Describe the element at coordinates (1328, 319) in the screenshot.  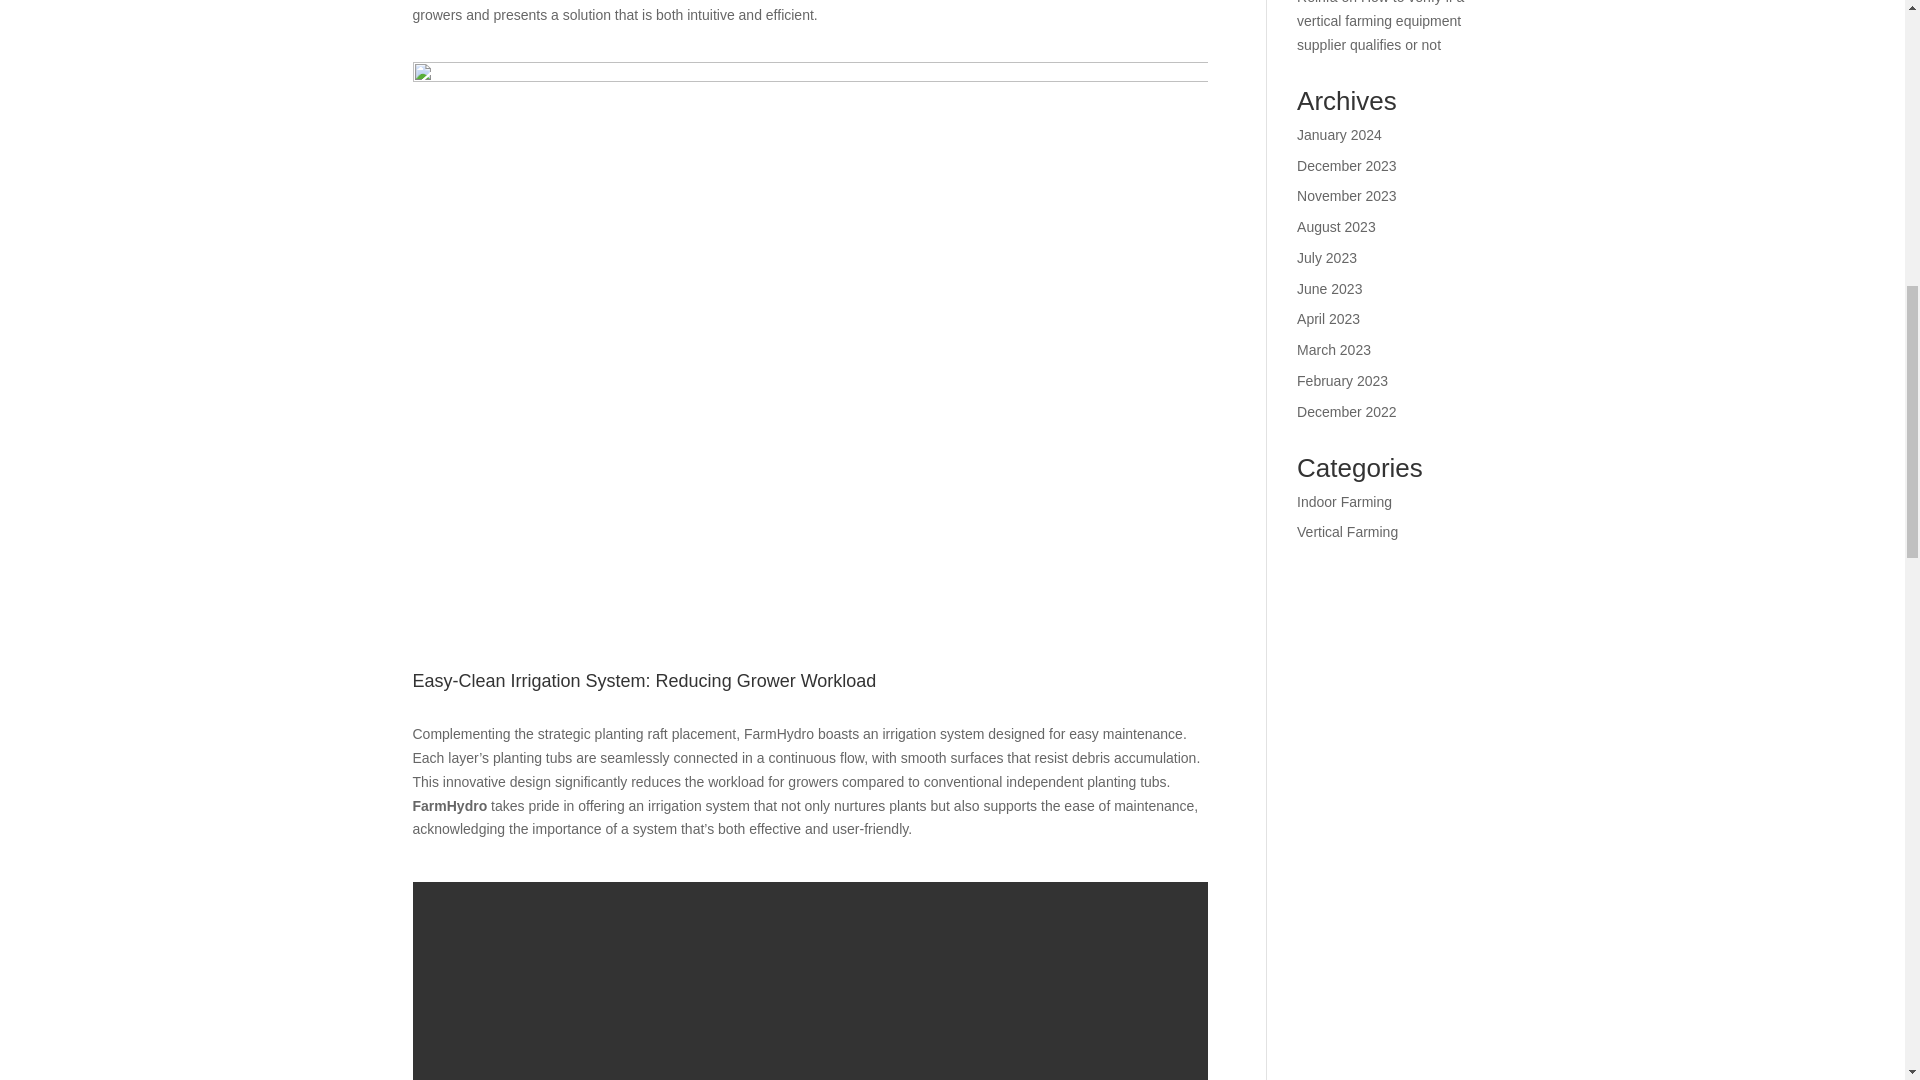
I see `April 2023` at that location.